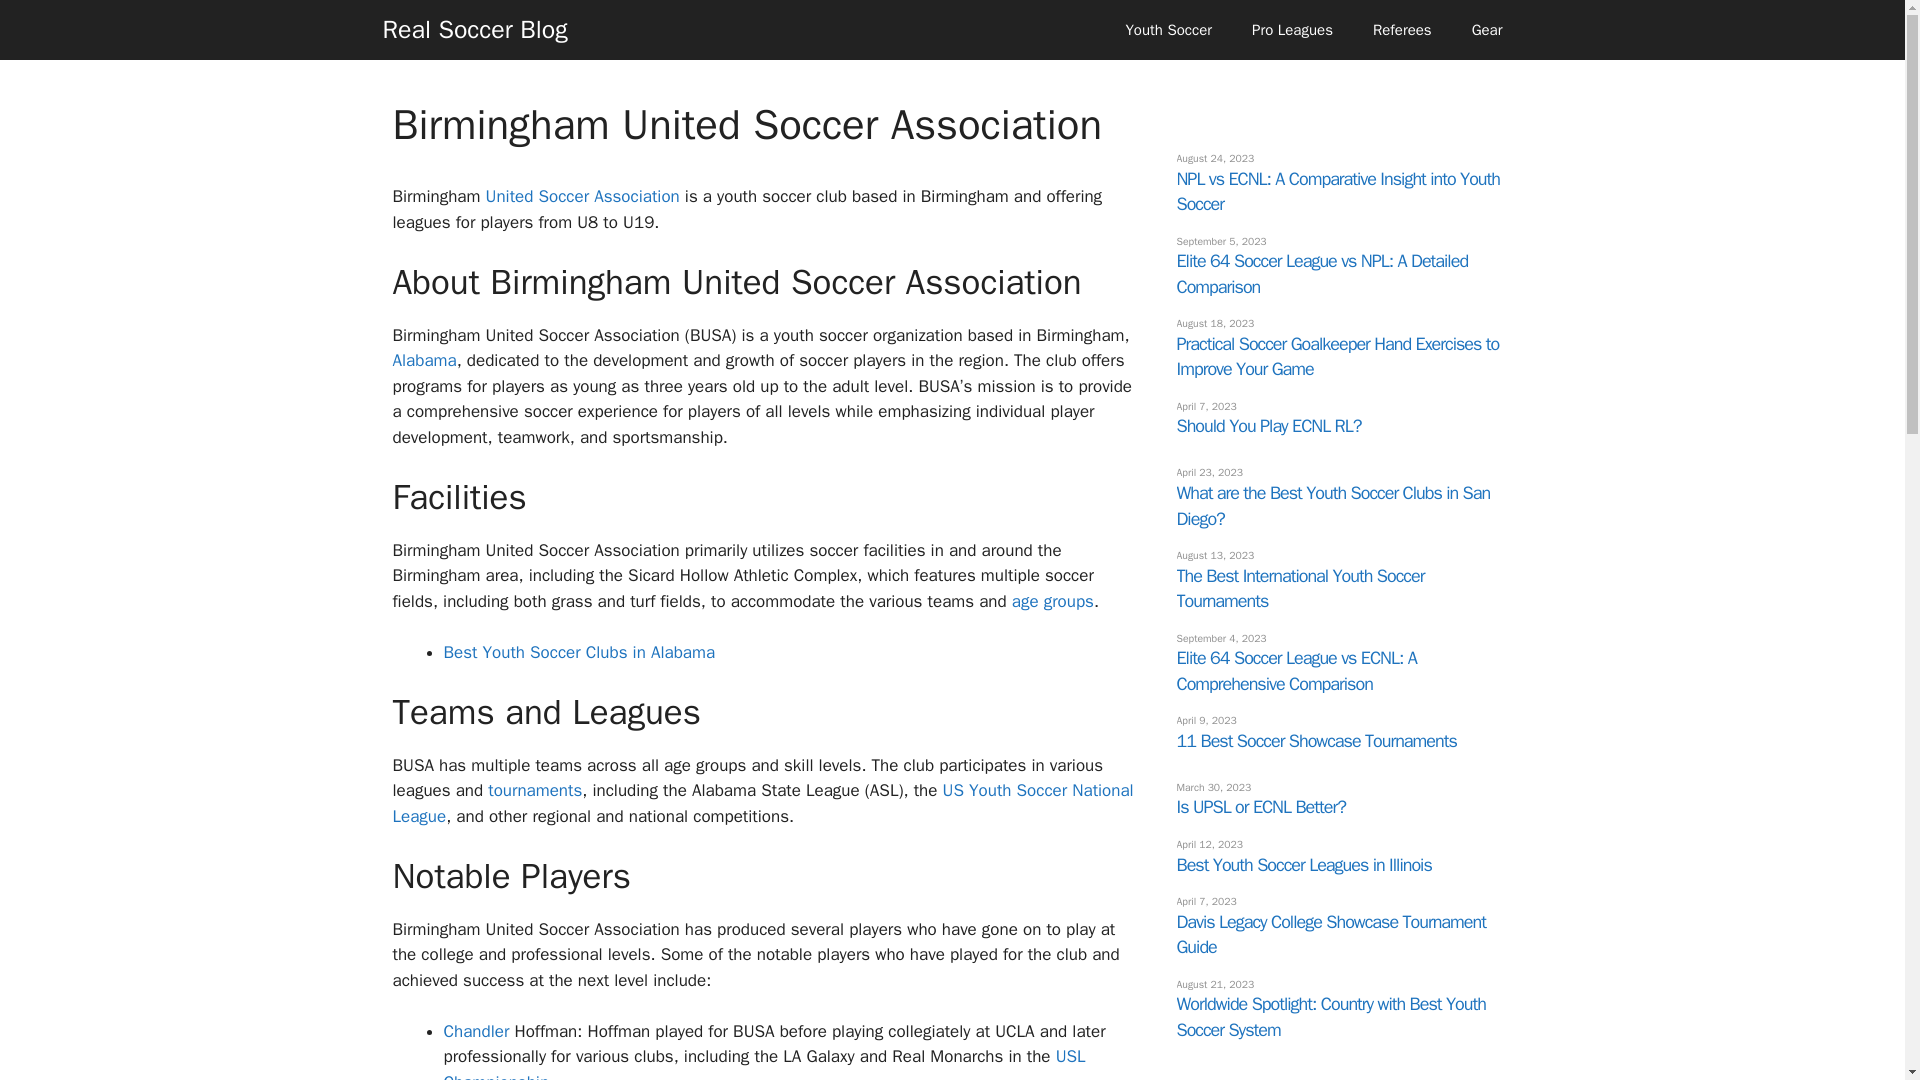  I want to click on Youth Soccer, so click(1168, 30).